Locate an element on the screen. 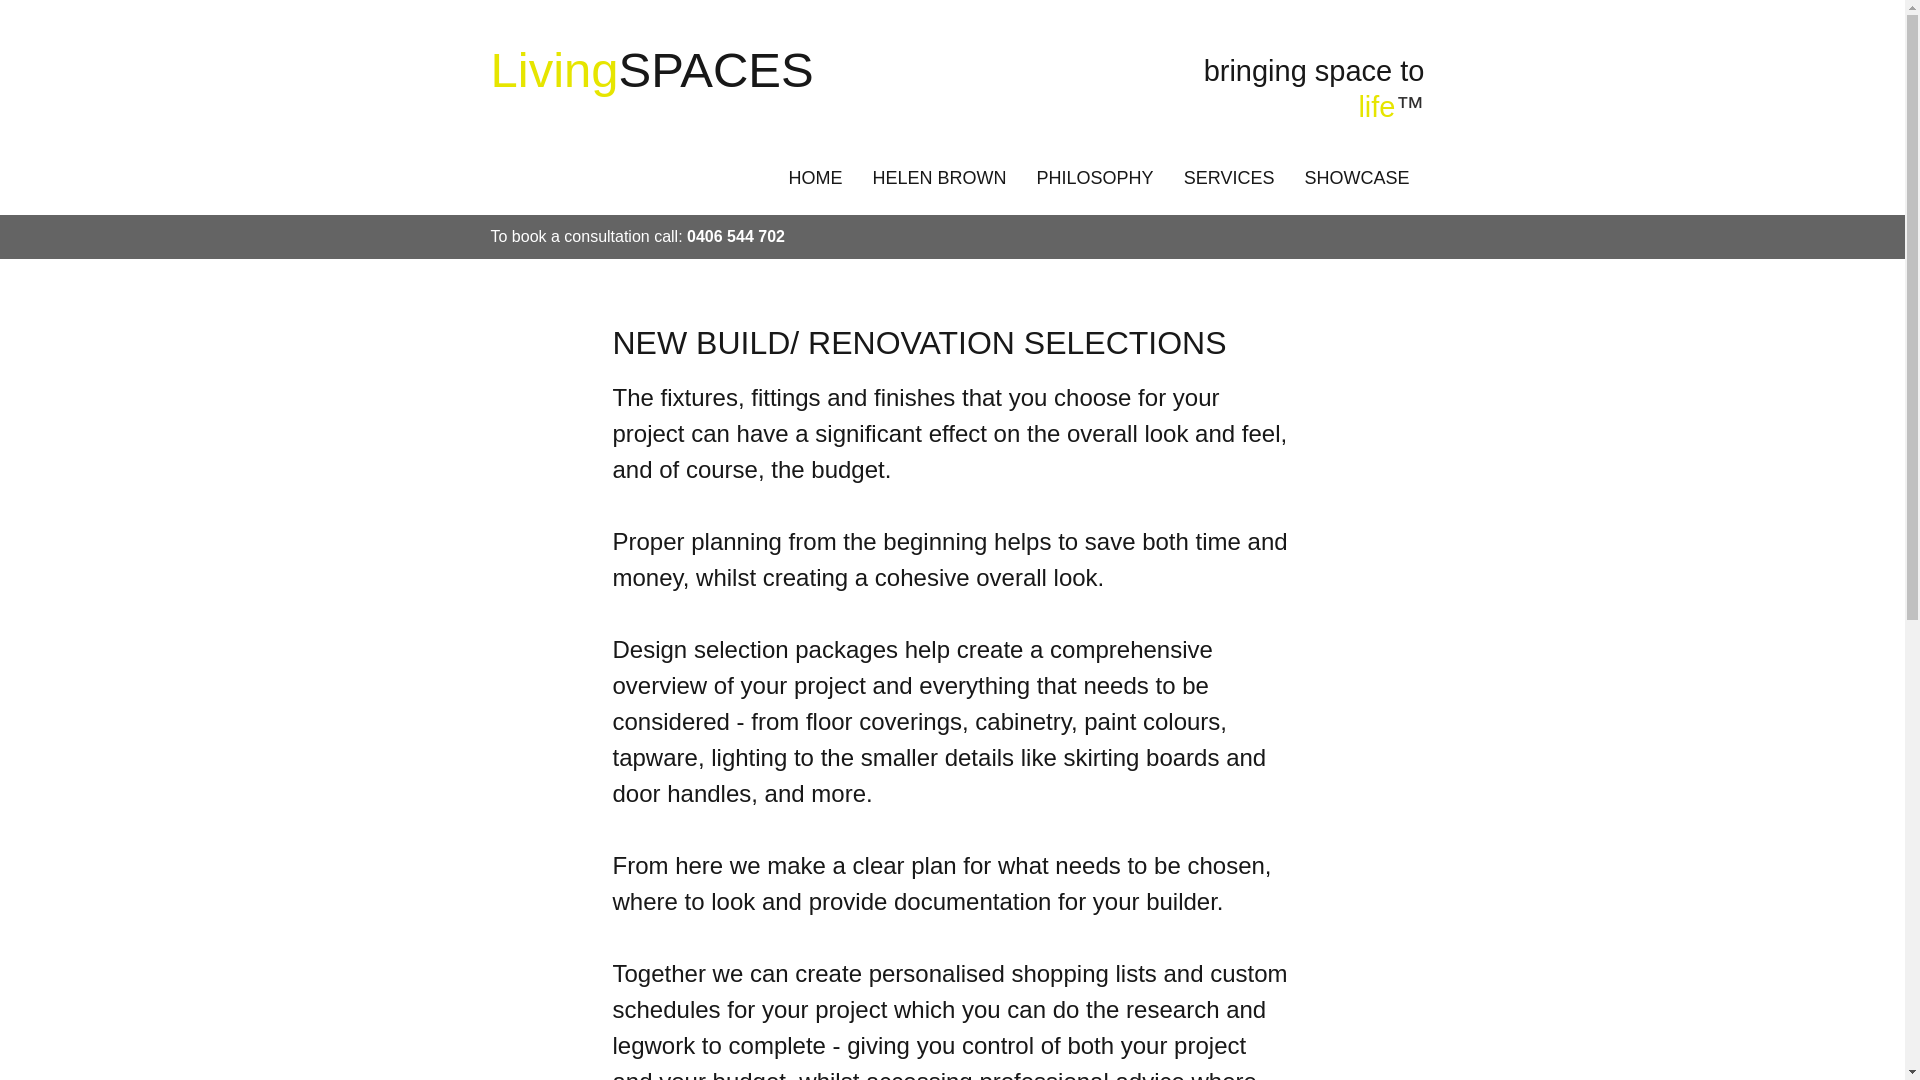  SHOWCASE is located at coordinates (1358, 177).